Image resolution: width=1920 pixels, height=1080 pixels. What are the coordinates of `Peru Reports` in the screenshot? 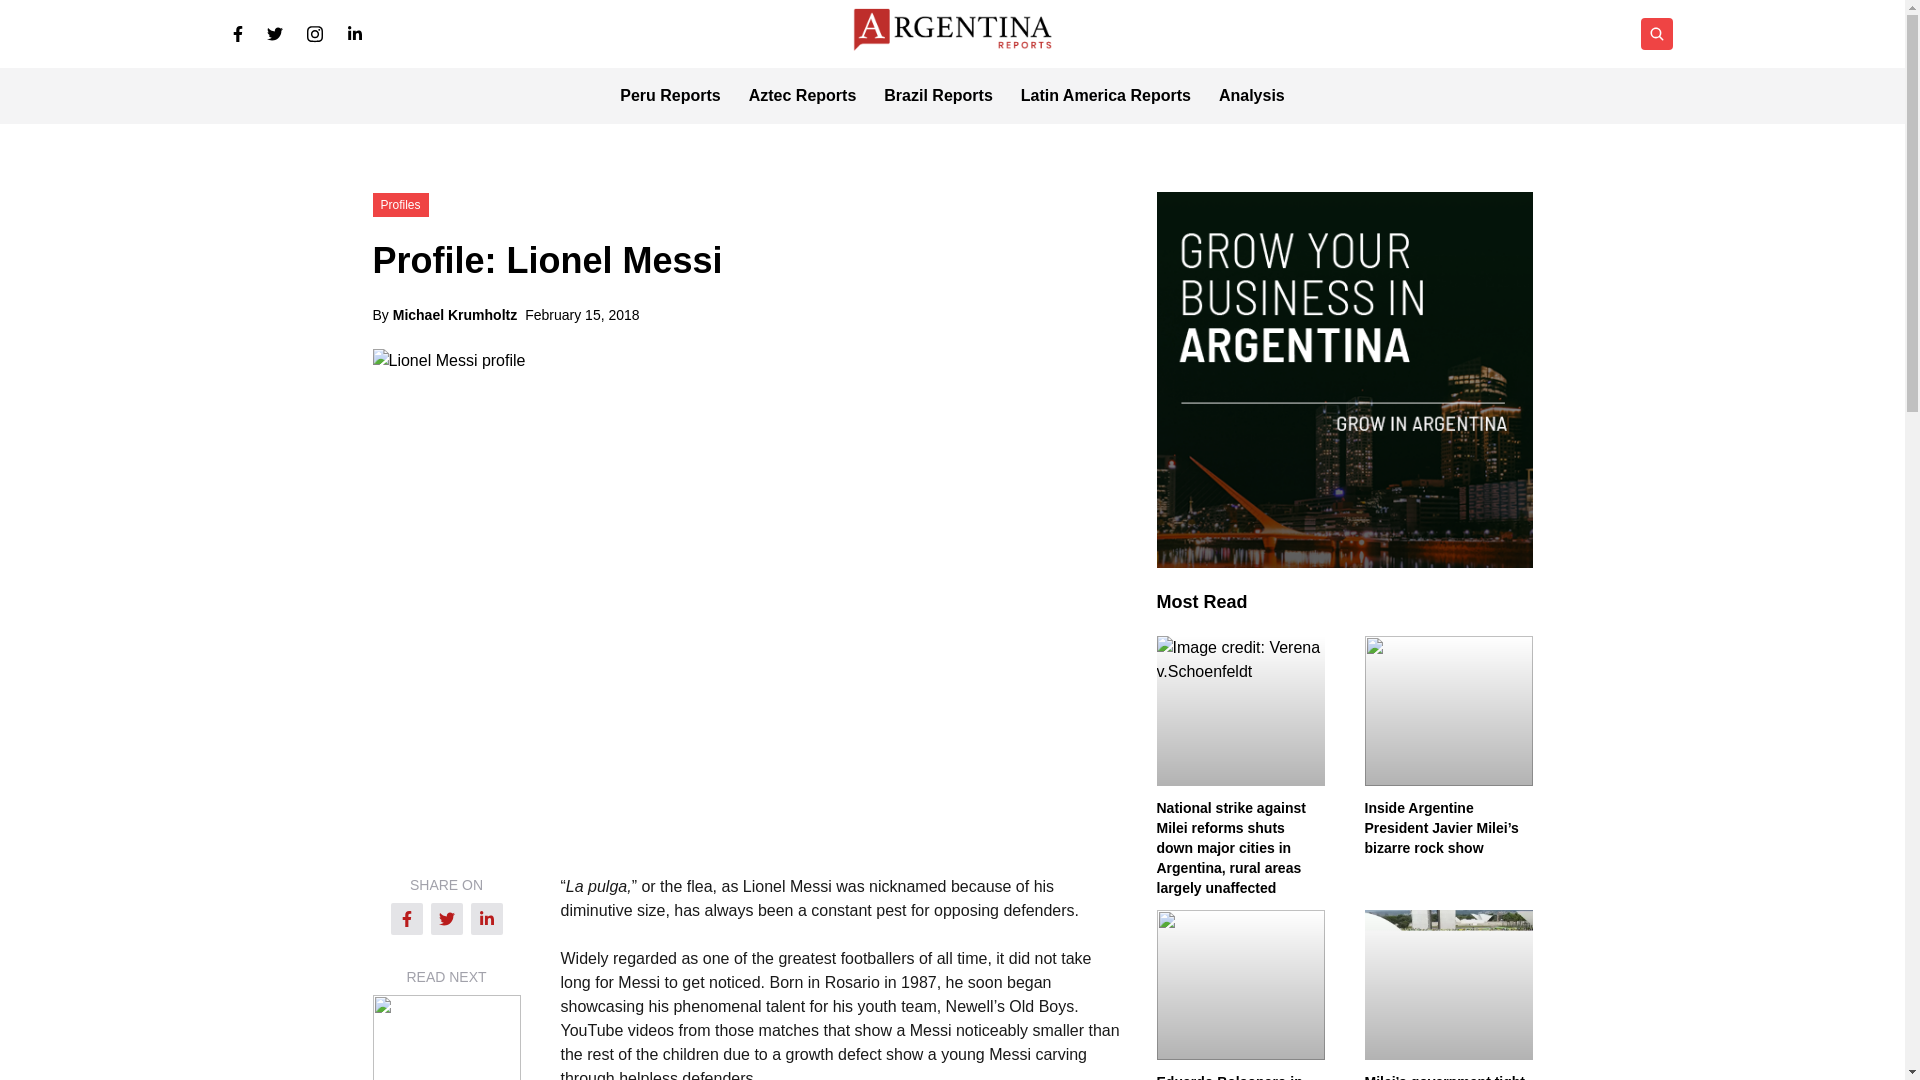 It's located at (670, 96).